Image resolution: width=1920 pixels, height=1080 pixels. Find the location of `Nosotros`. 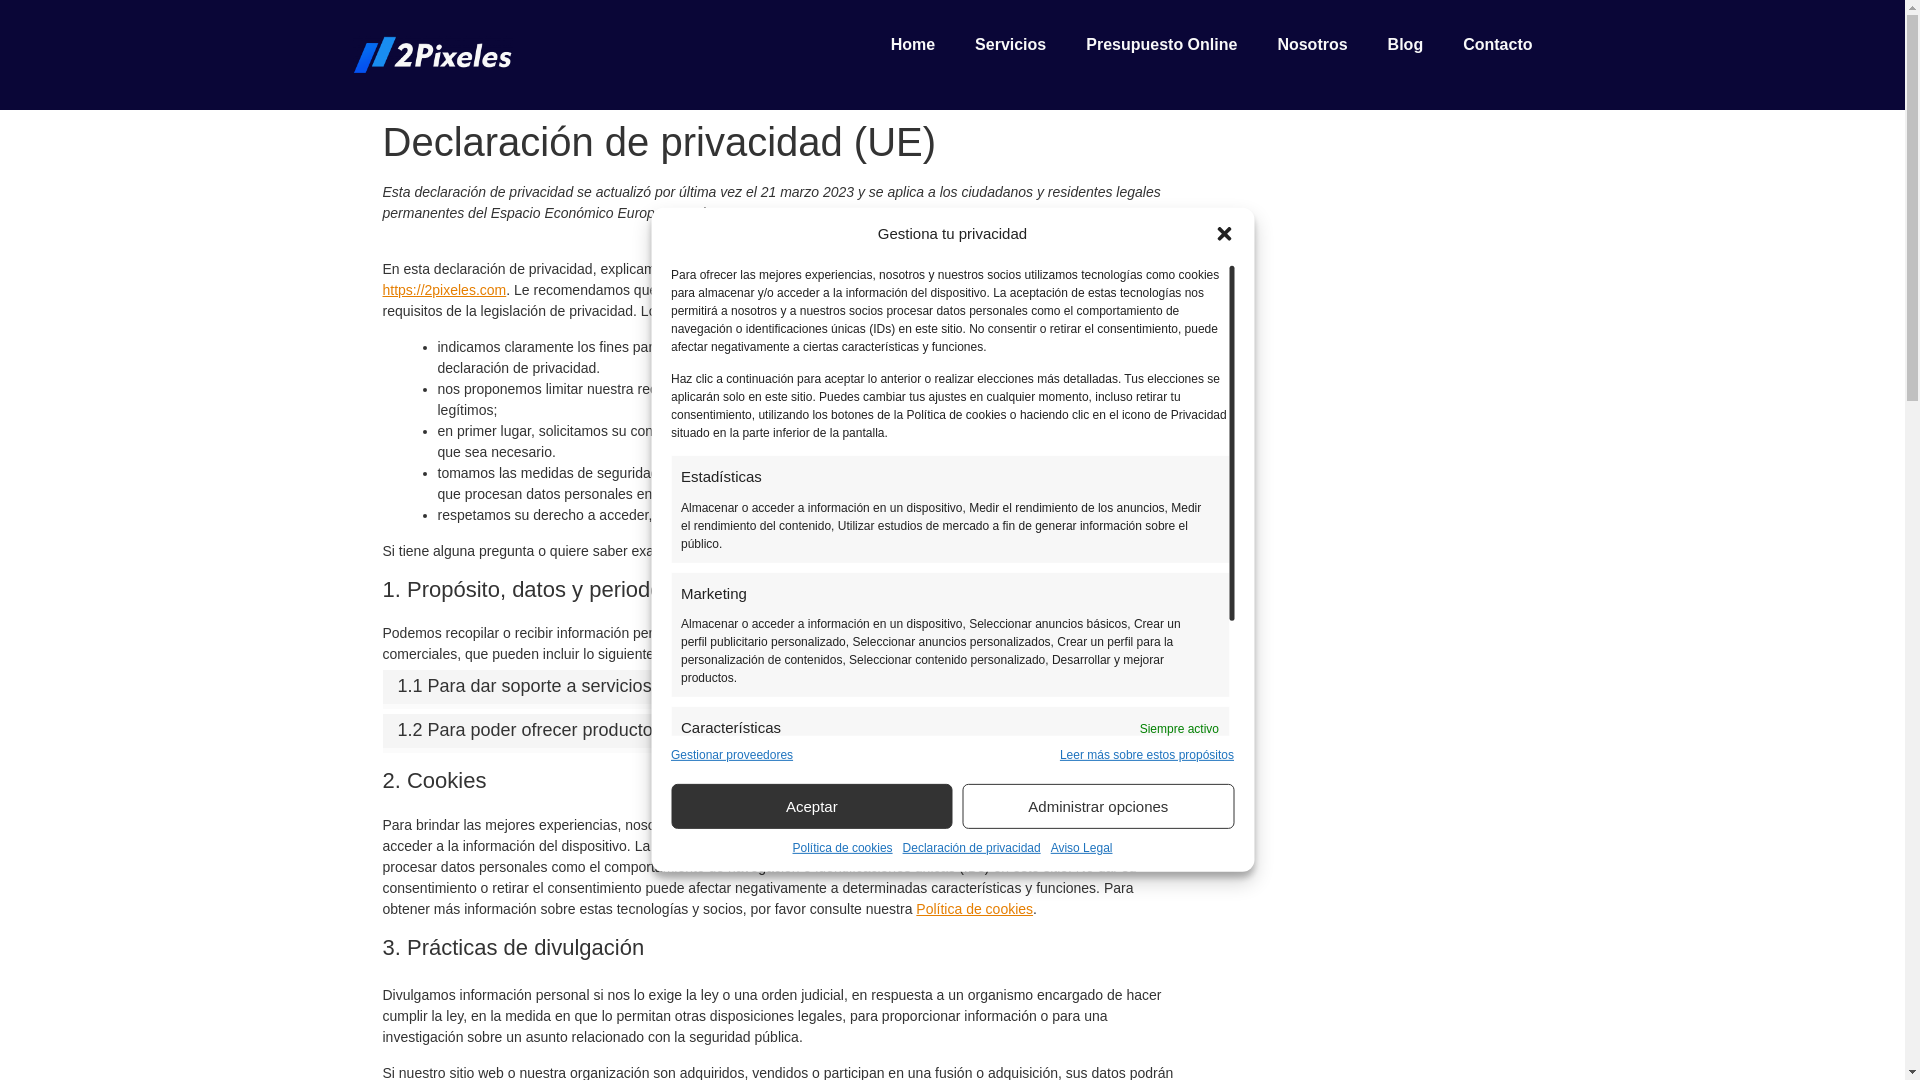

Nosotros is located at coordinates (1312, 45).